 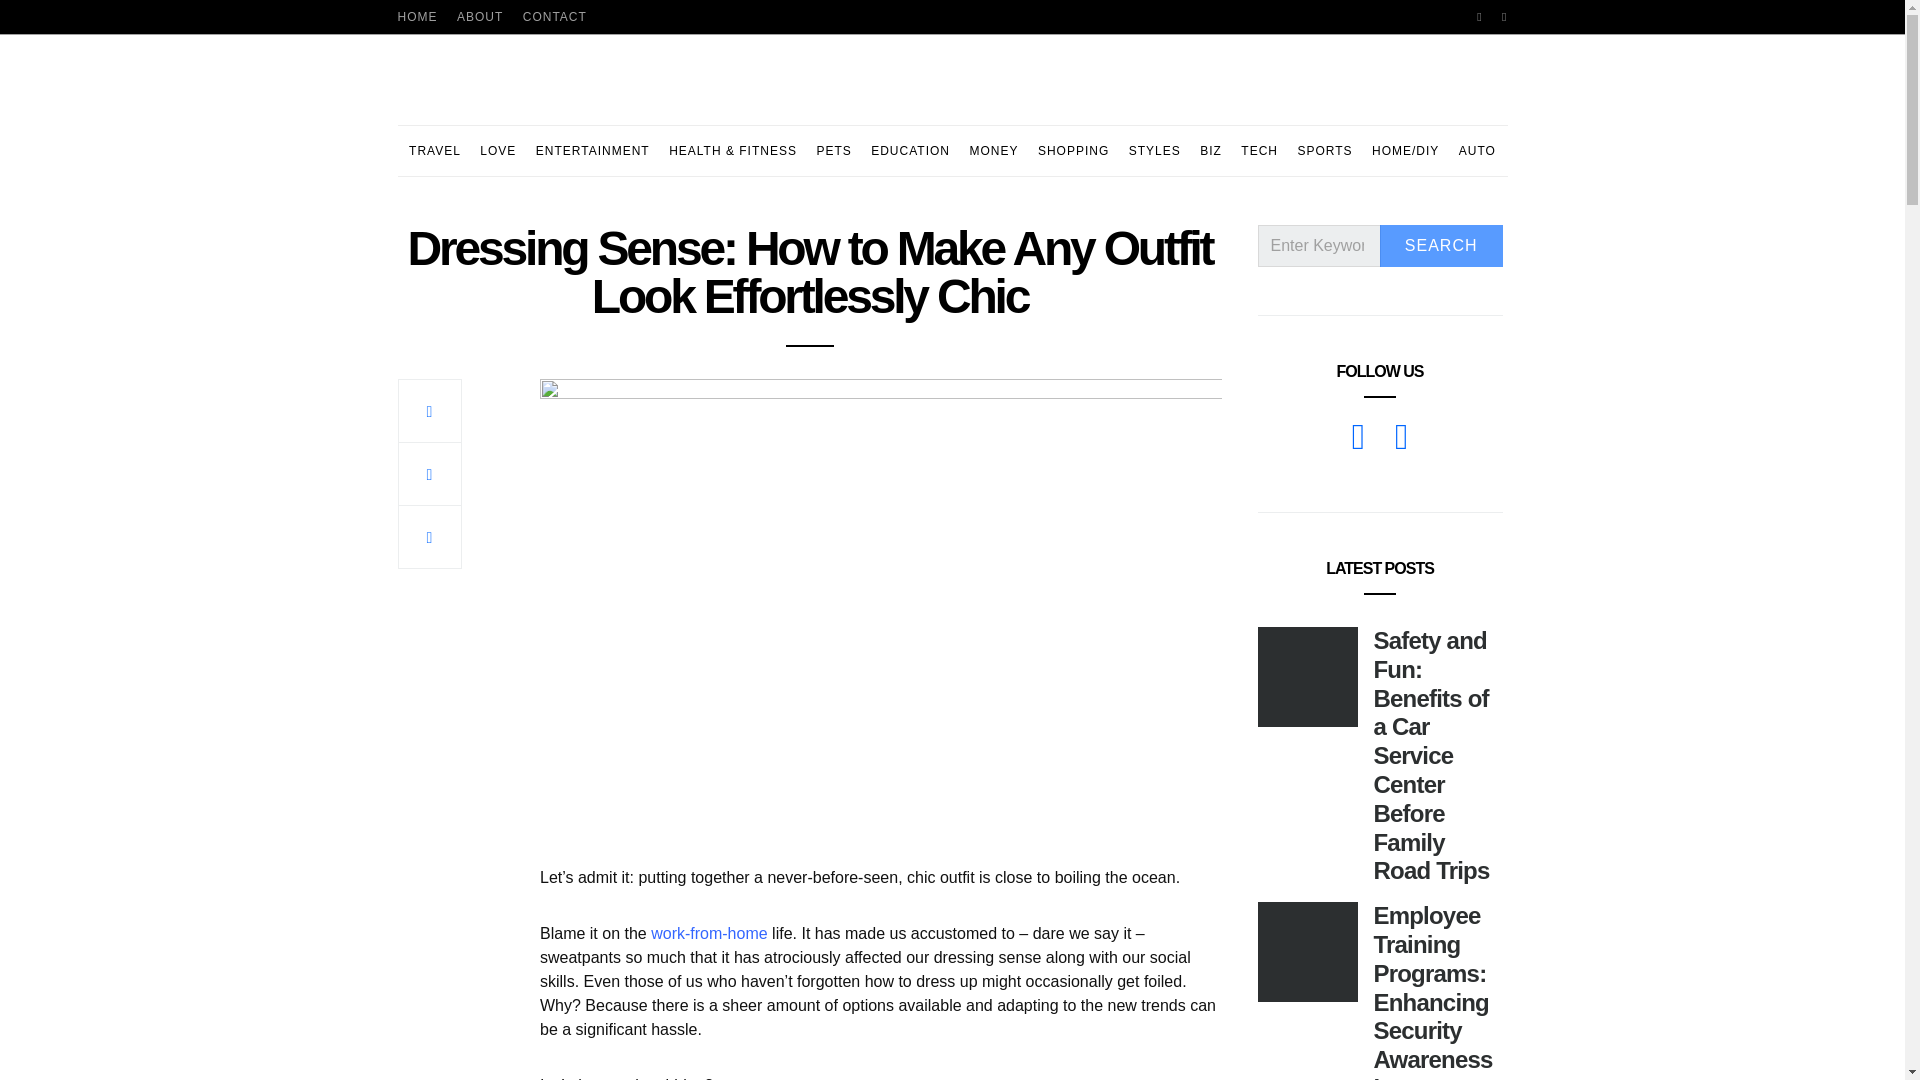 What do you see at coordinates (708, 932) in the screenshot?
I see `work-from-home` at bounding box center [708, 932].